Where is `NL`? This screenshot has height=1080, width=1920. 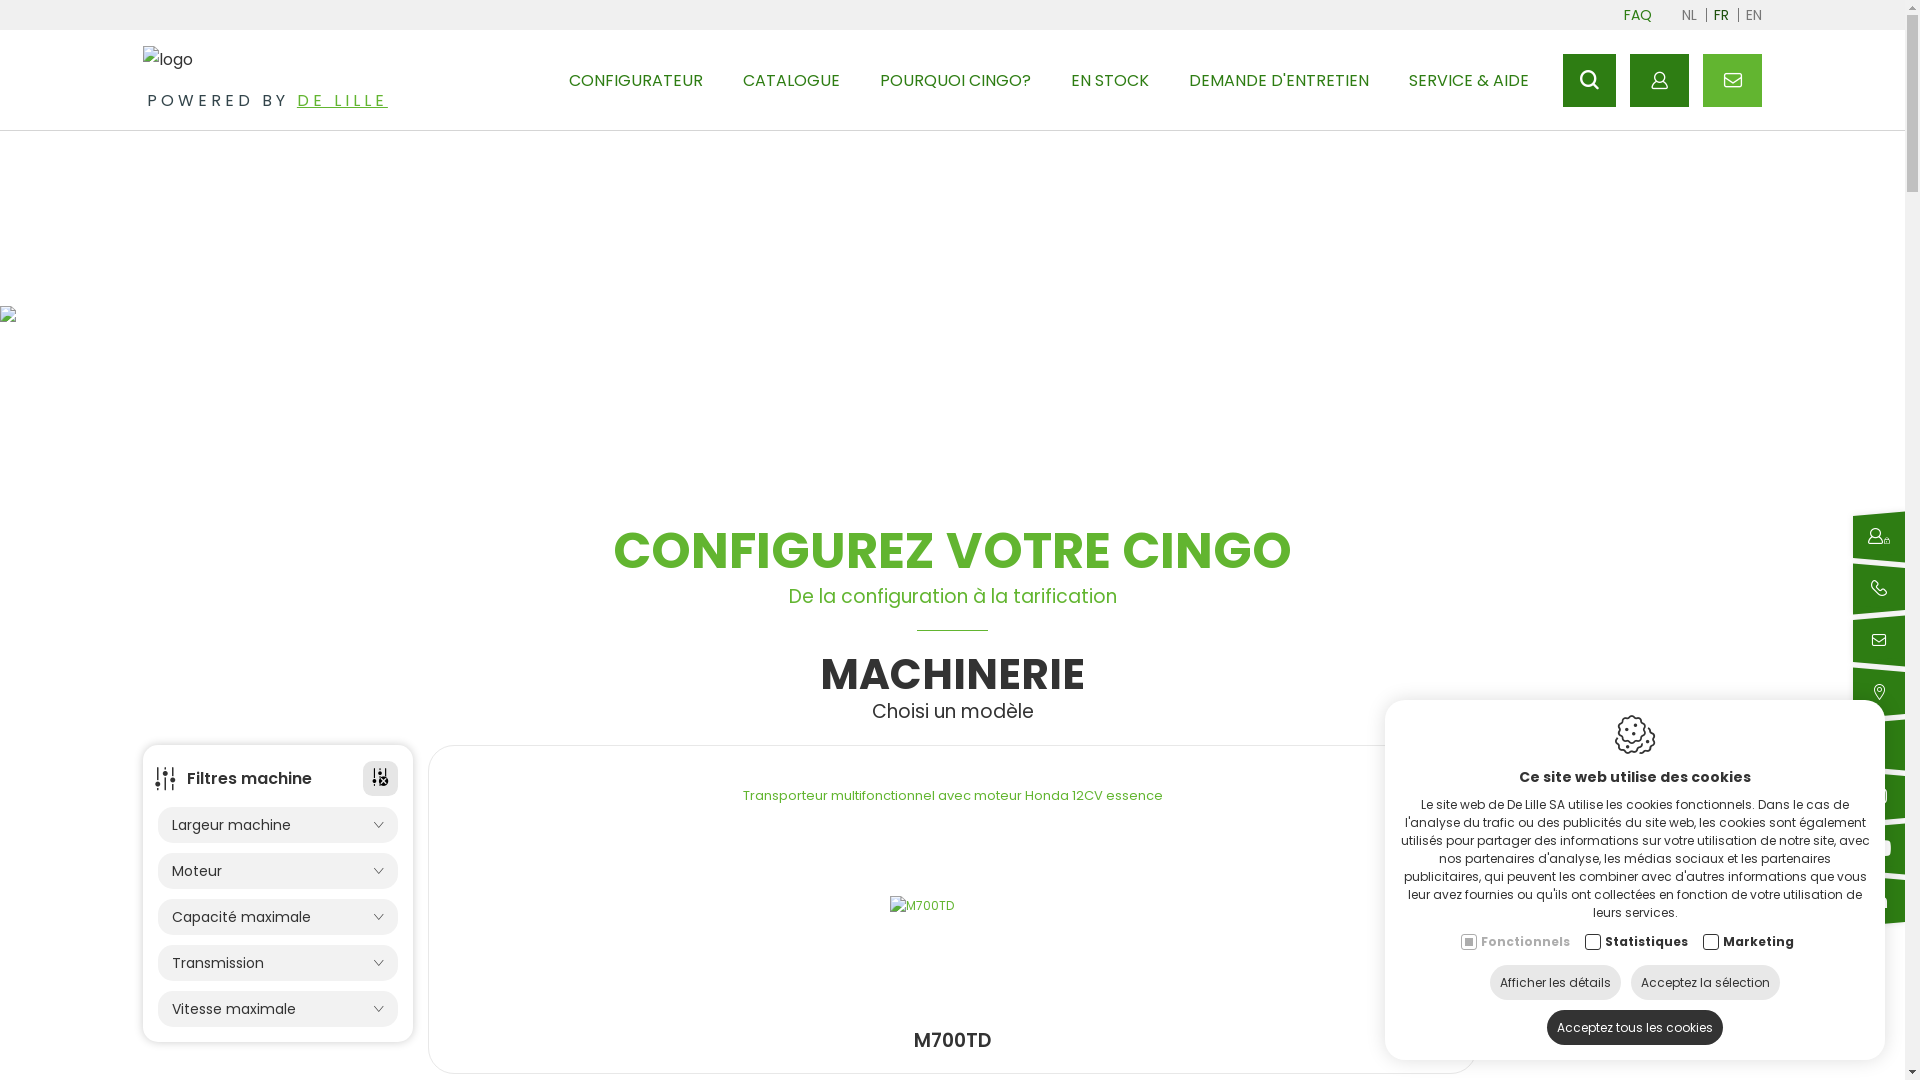 NL is located at coordinates (1690, 15).